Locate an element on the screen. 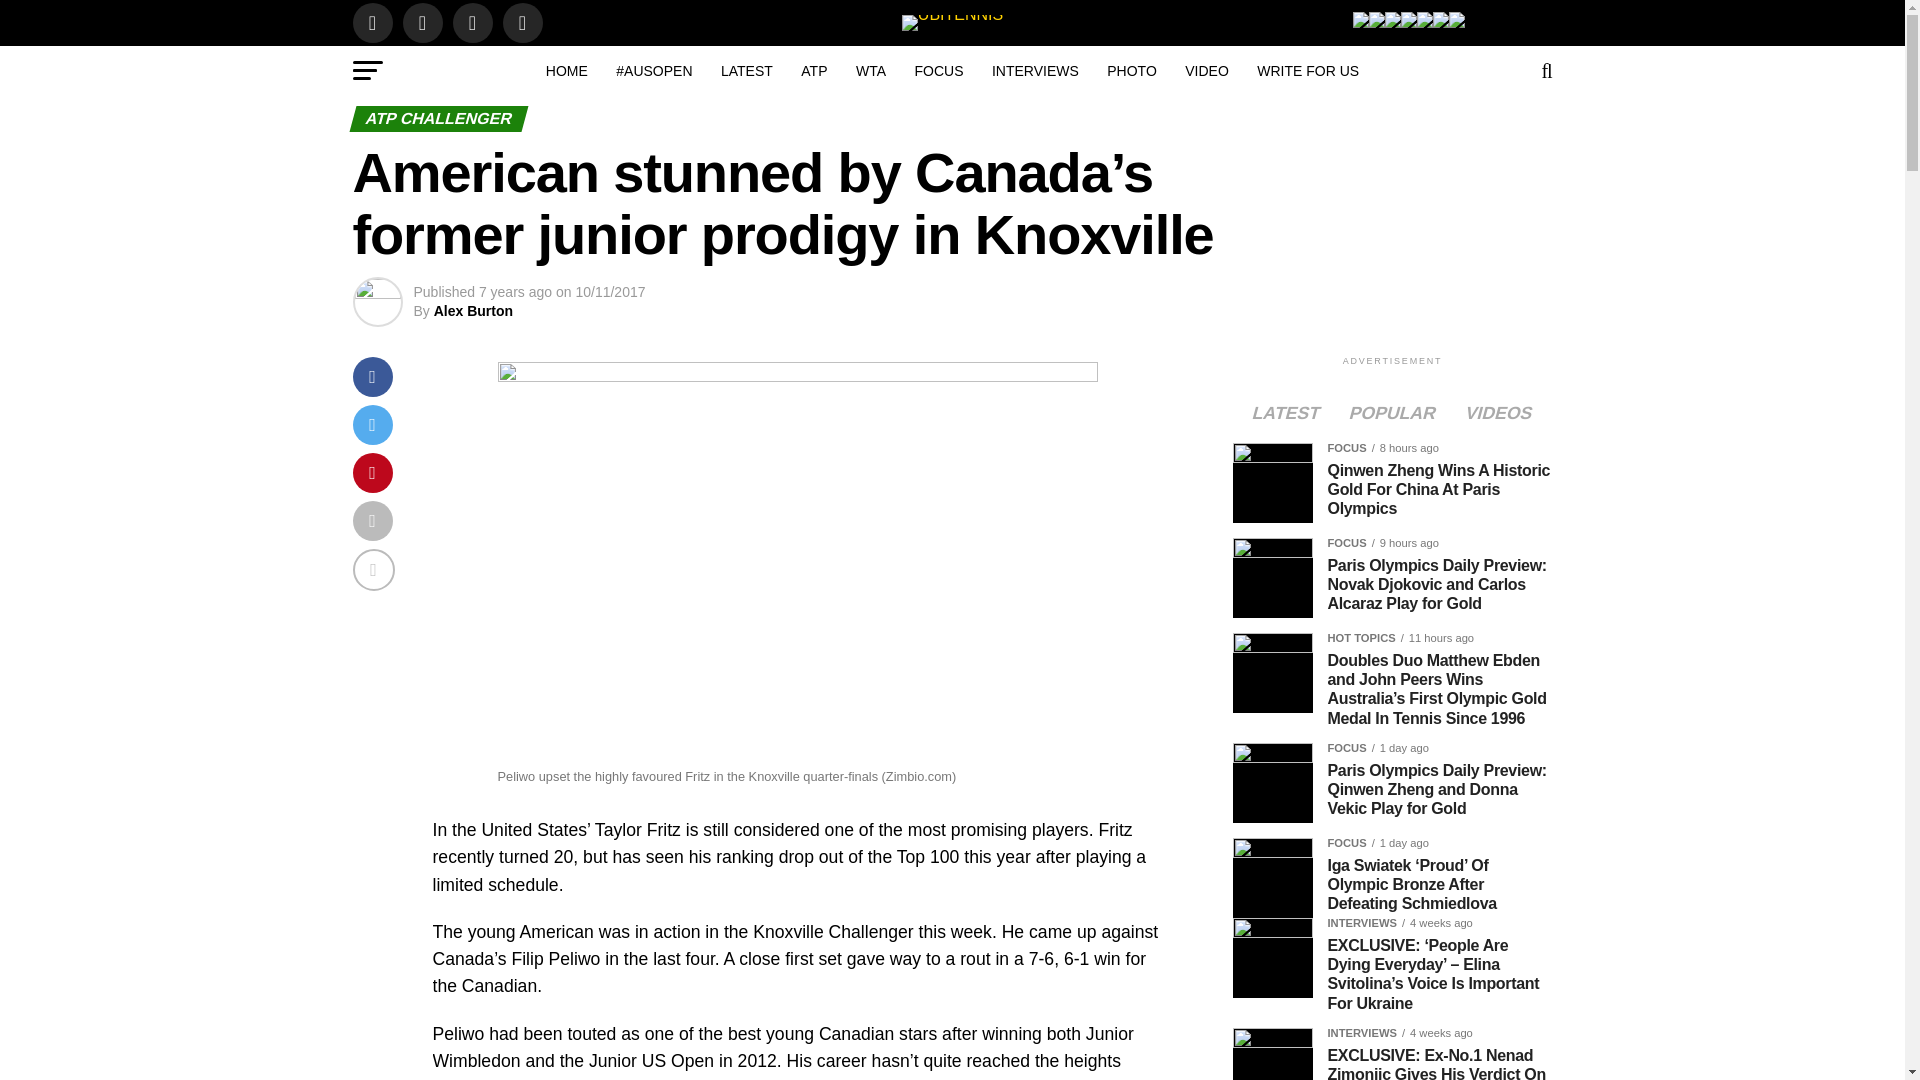  PHOTO is located at coordinates (1132, 71).